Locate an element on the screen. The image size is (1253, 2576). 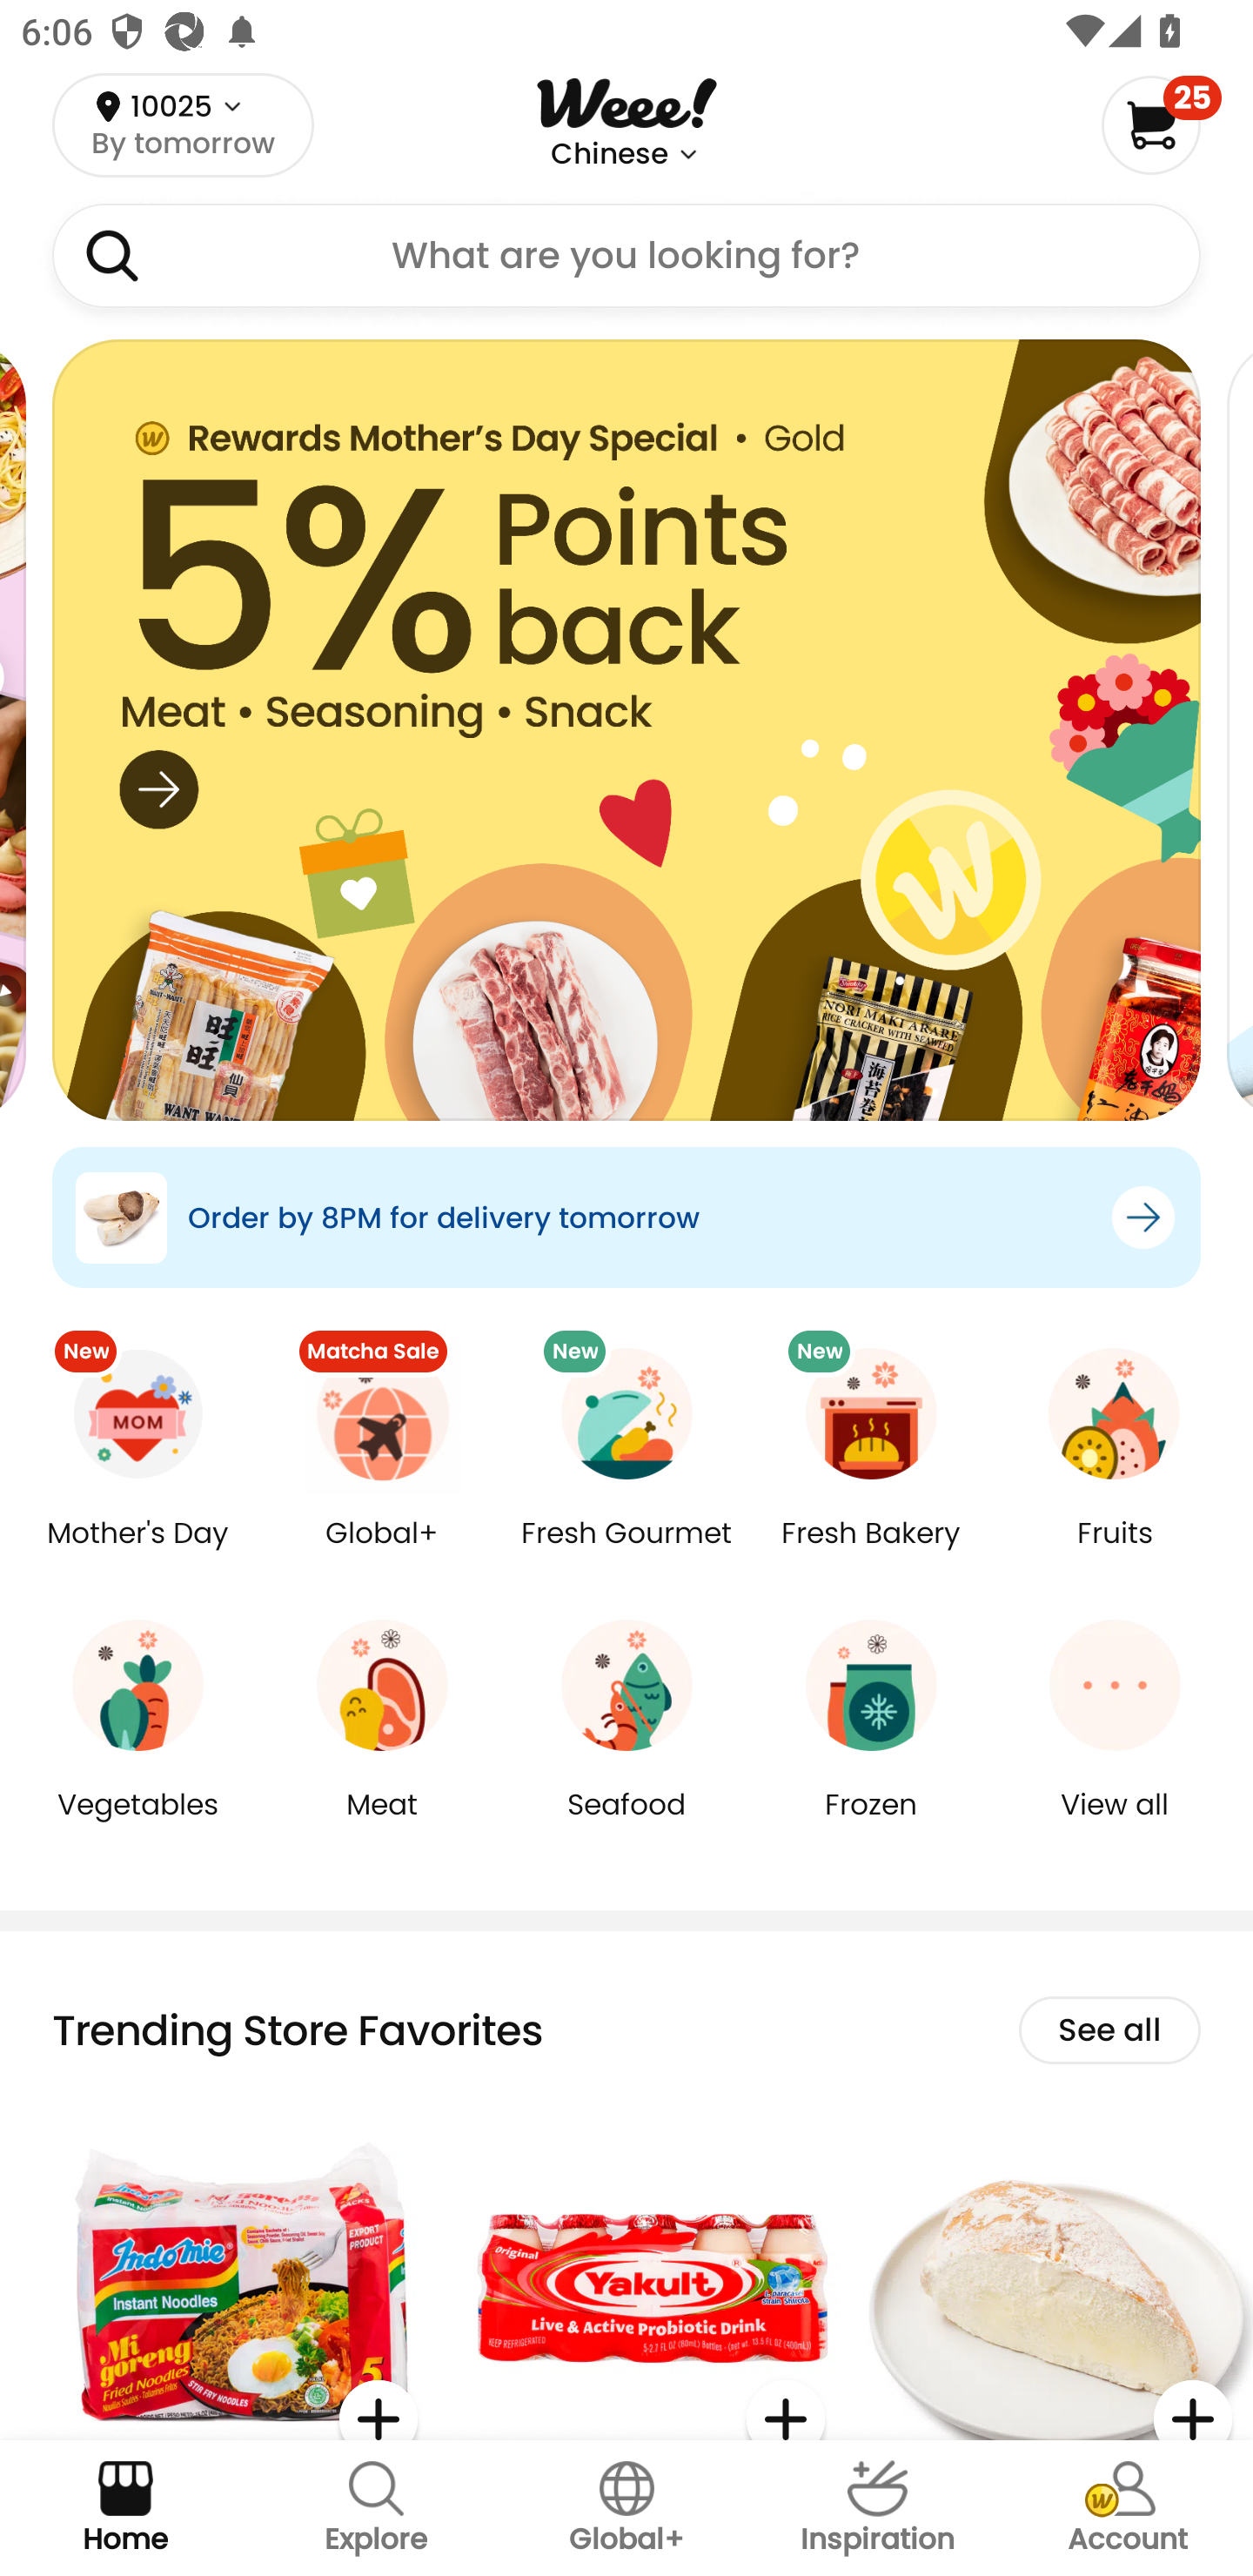
Chinese is located at coordinates (609, 154).